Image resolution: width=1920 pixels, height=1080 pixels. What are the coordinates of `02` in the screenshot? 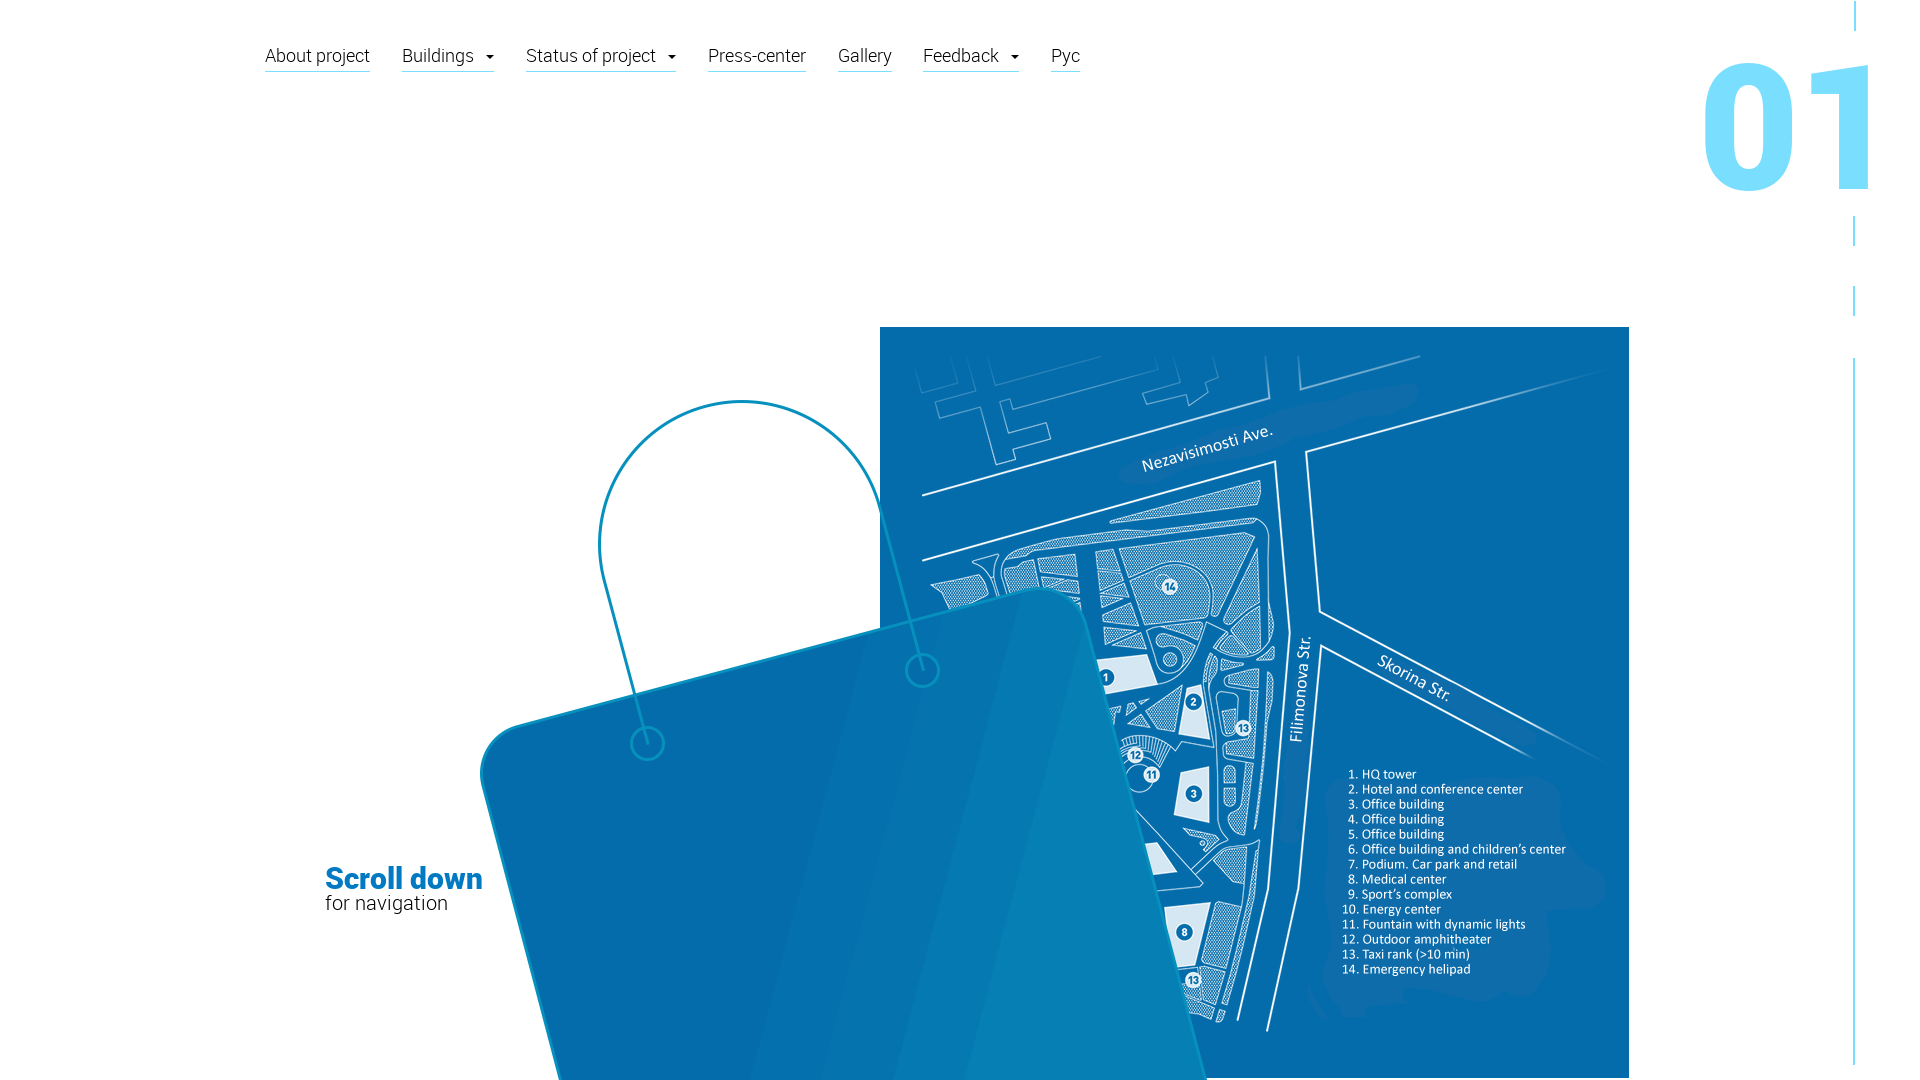 It's located at (1854, 248).